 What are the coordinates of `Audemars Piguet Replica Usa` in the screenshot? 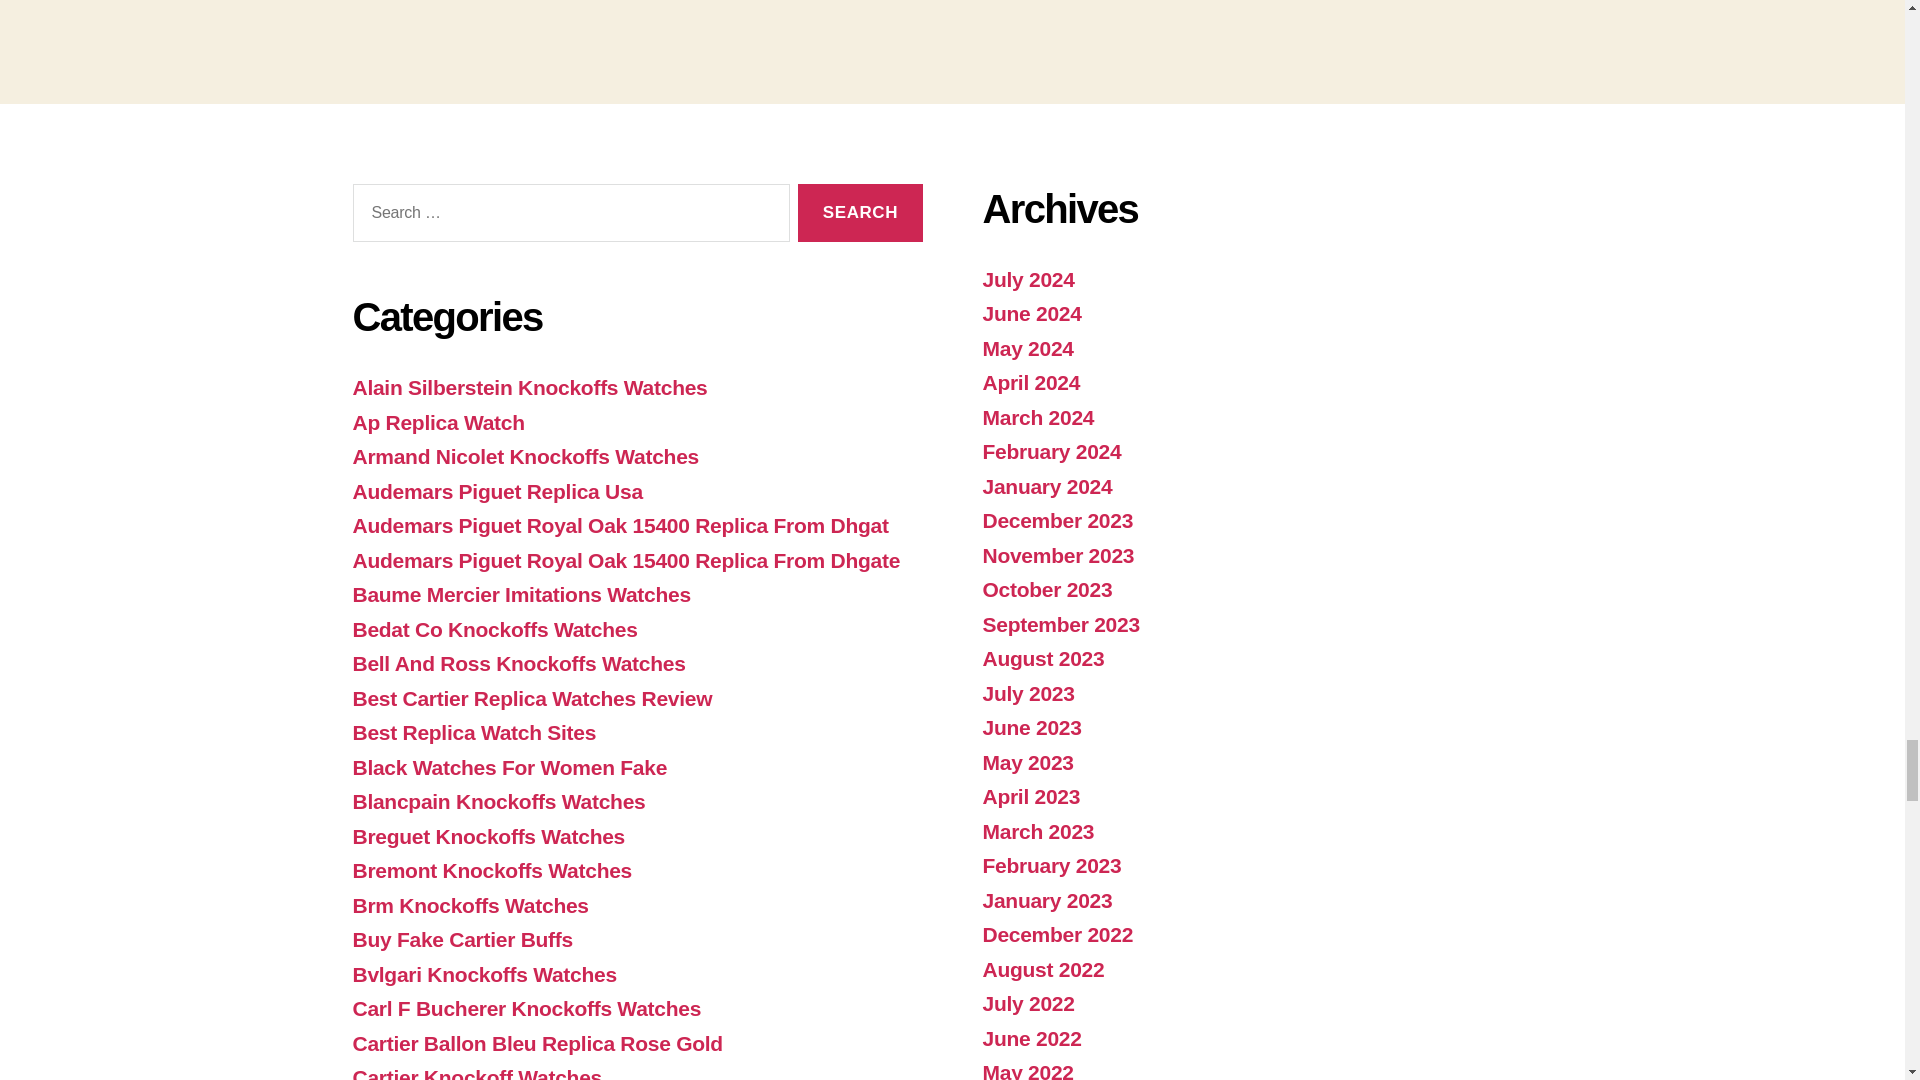 It's located at (496, 491).